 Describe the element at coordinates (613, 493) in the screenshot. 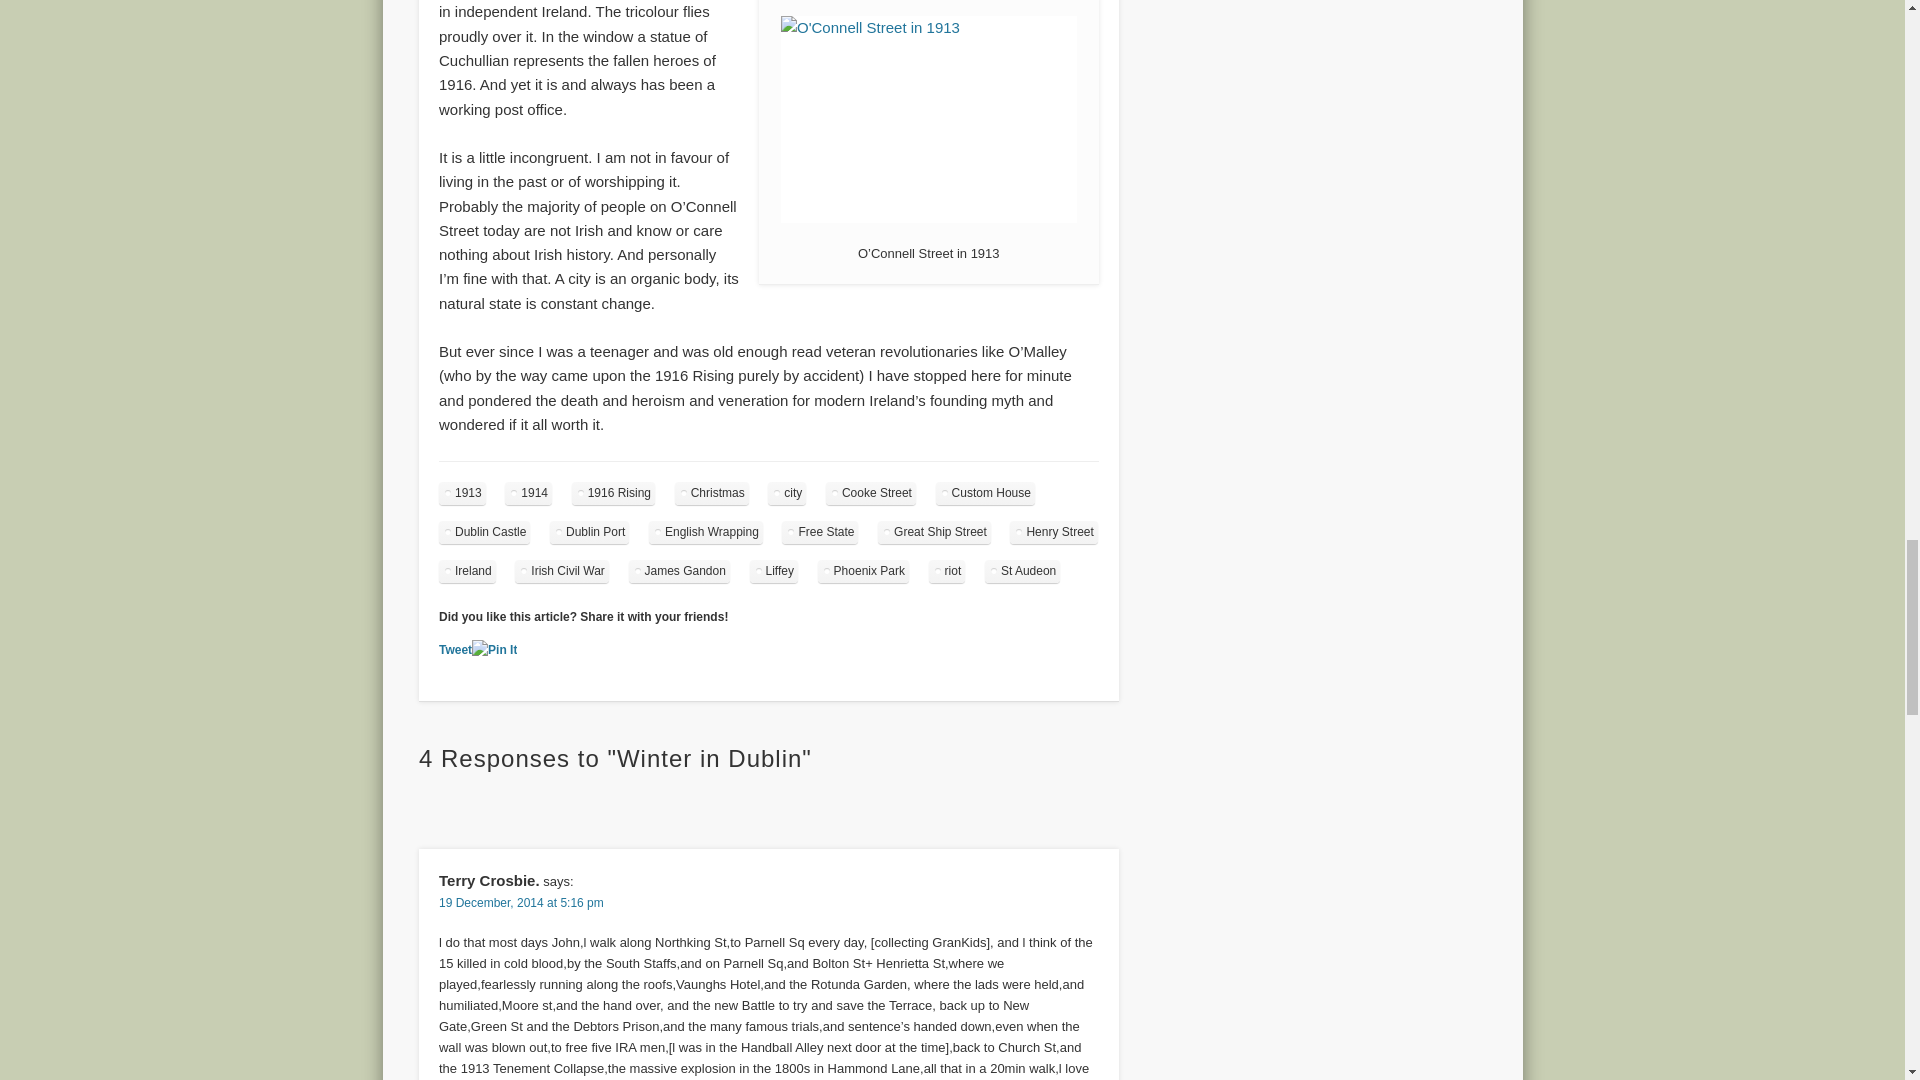

I see `1916 Rising` at that location.